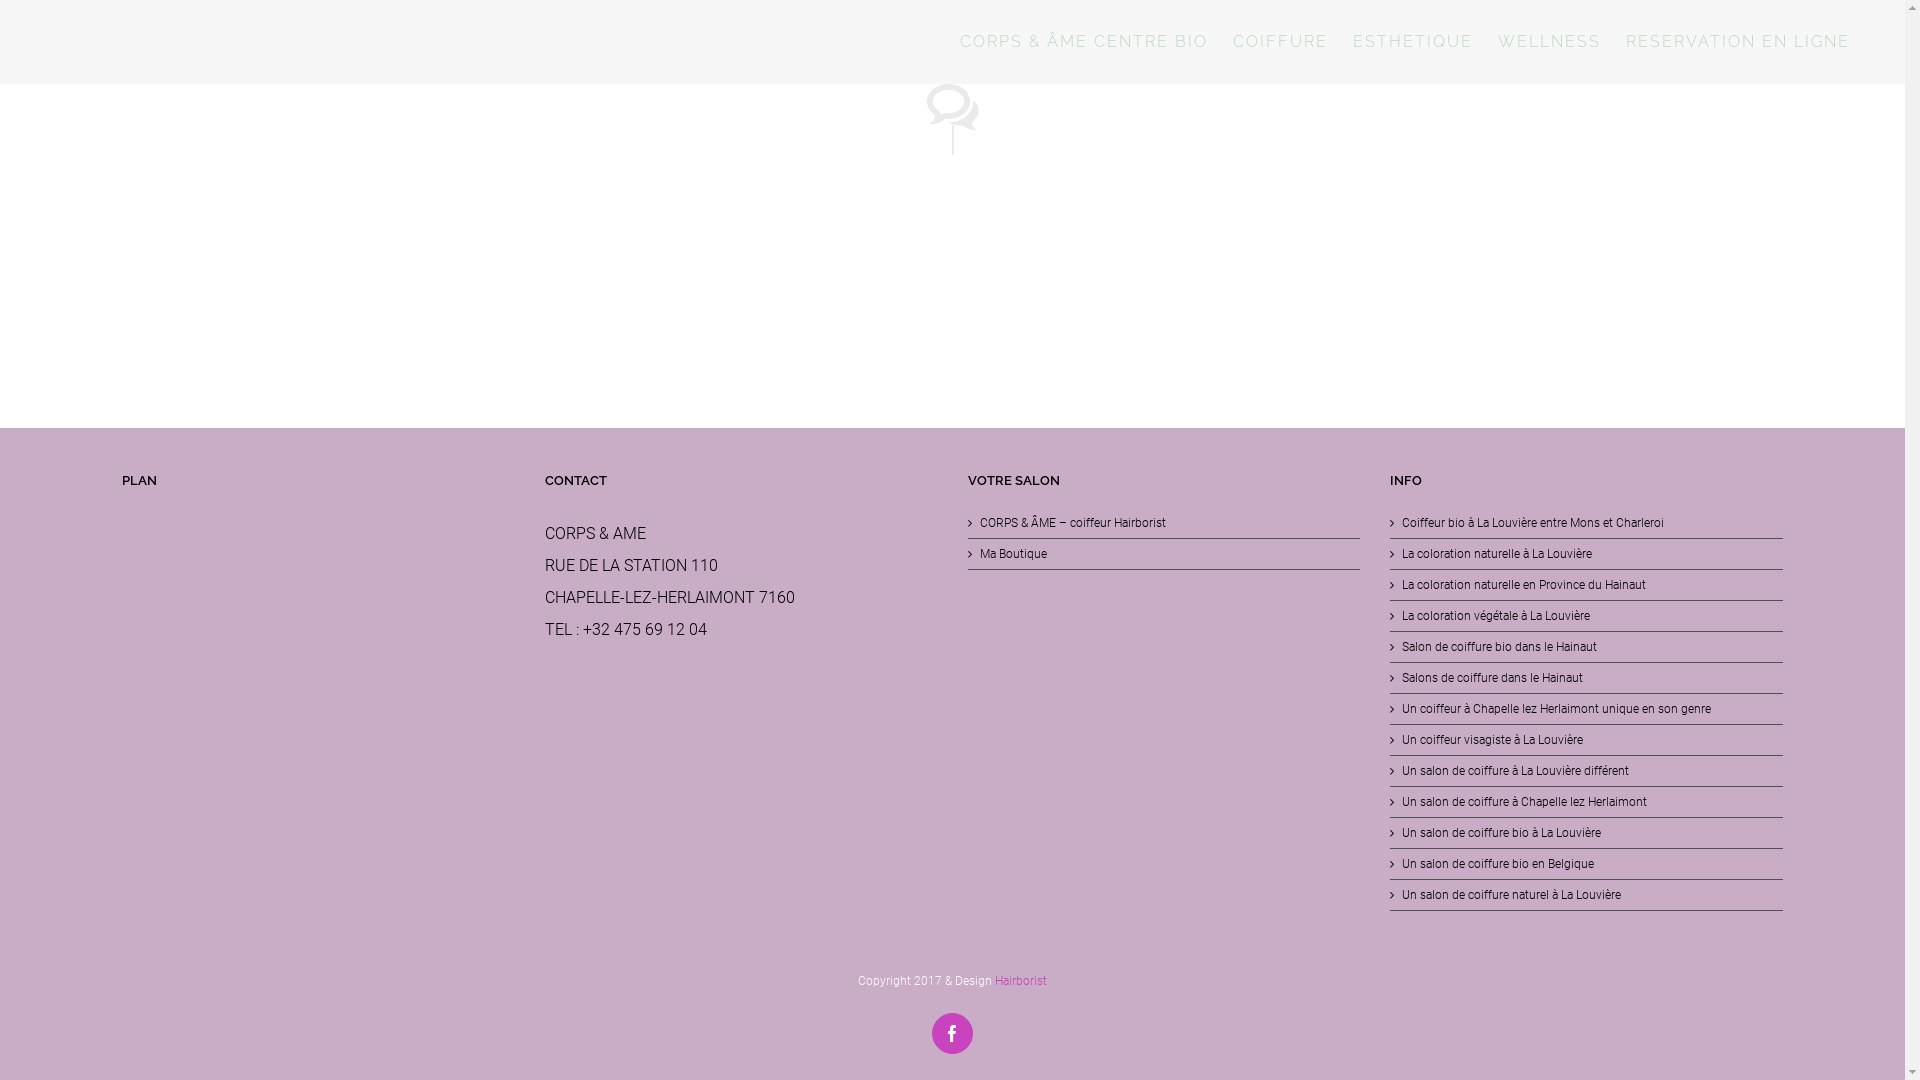  What do you see at coordinates (1588, 647) in the screenshot?
I see `Salon de coiffure bio dans le Hainaut` at bounding box center [1588, 647].